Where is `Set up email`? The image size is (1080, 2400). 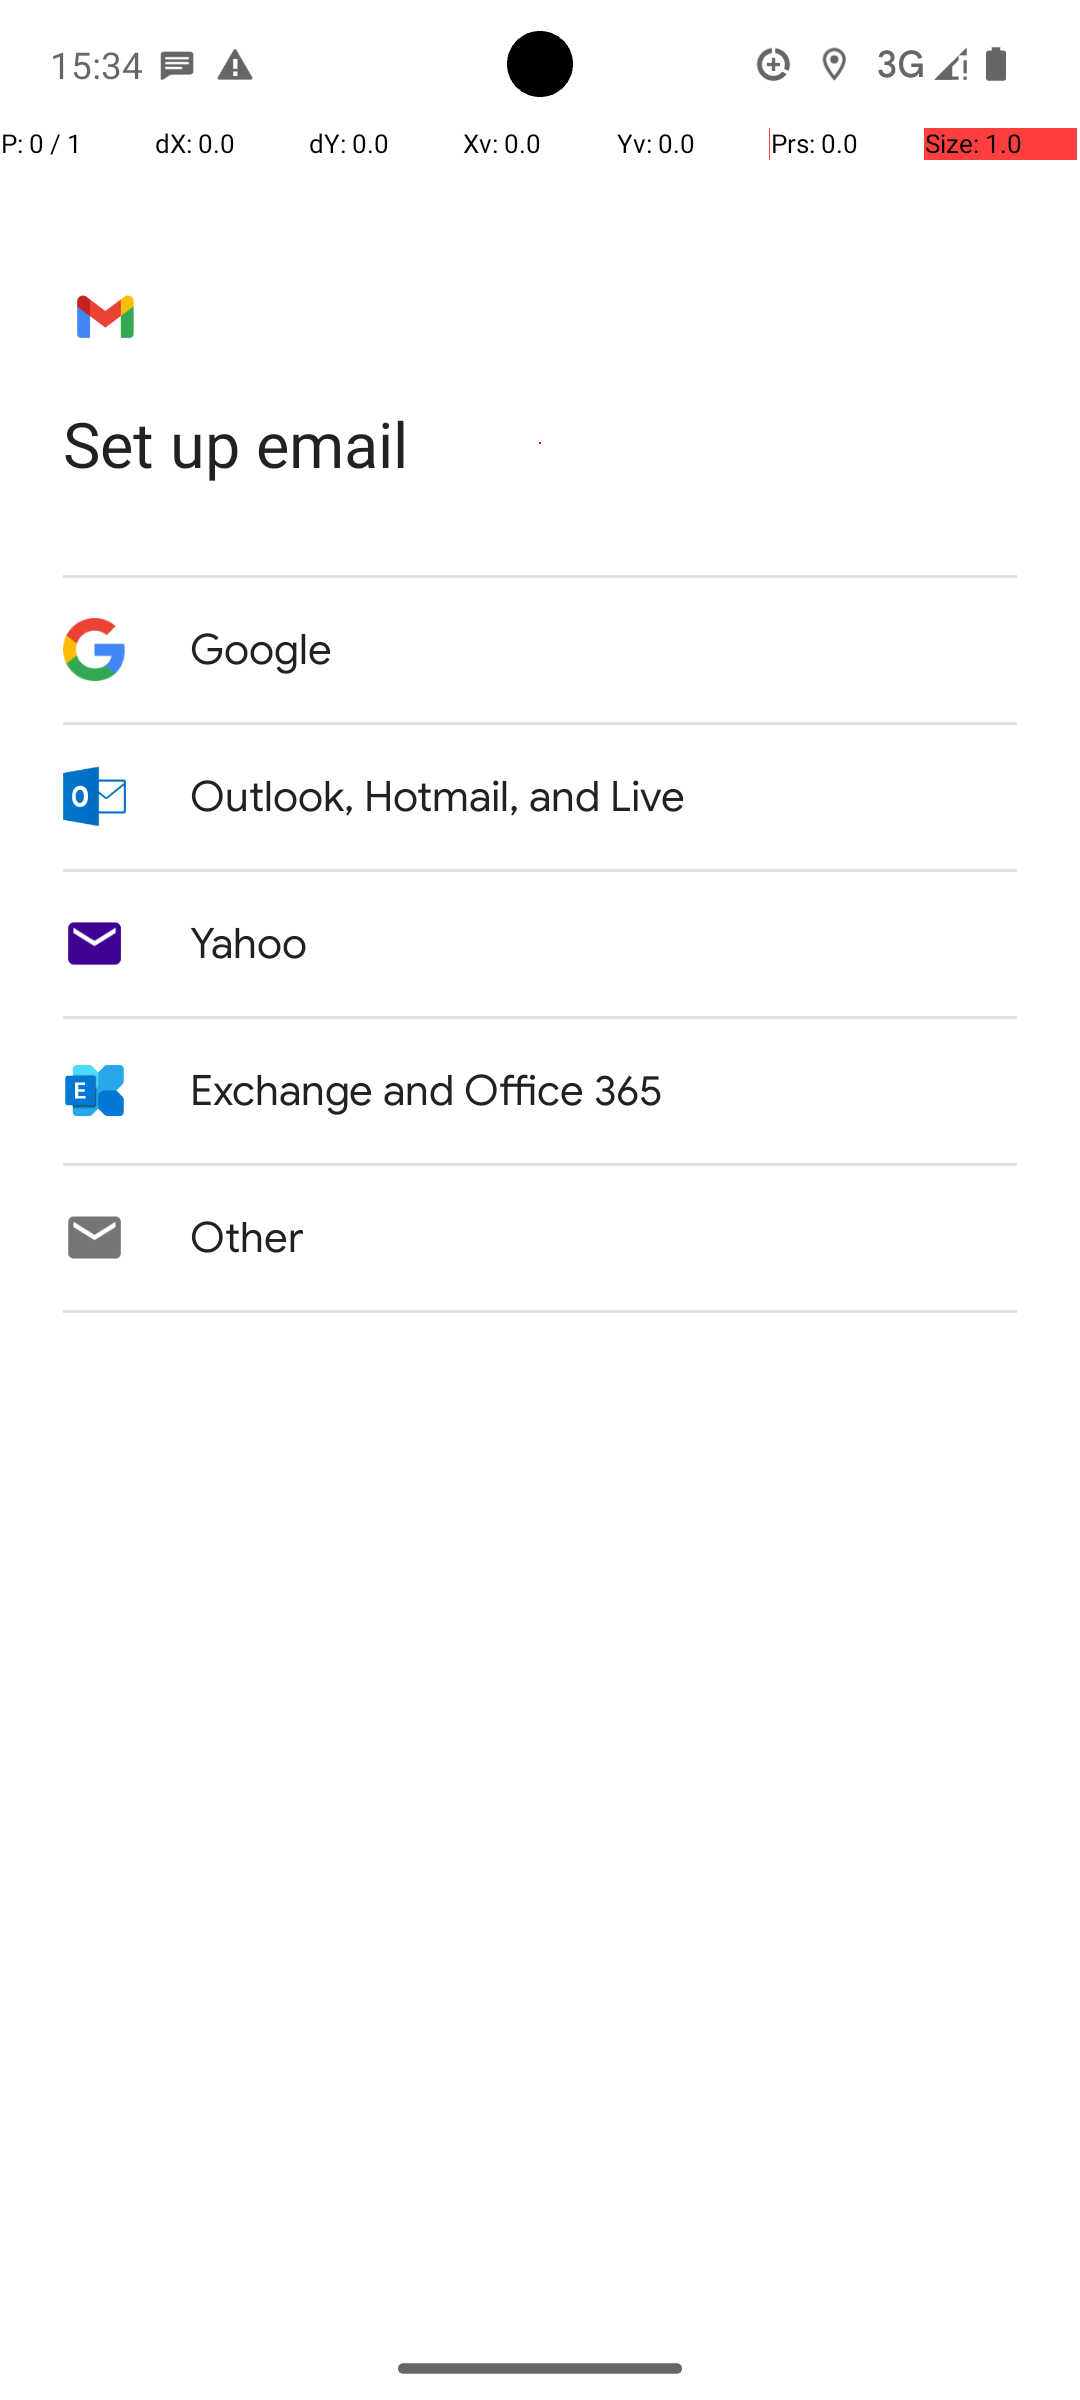 Set up email is located at coordinates (540, 444).